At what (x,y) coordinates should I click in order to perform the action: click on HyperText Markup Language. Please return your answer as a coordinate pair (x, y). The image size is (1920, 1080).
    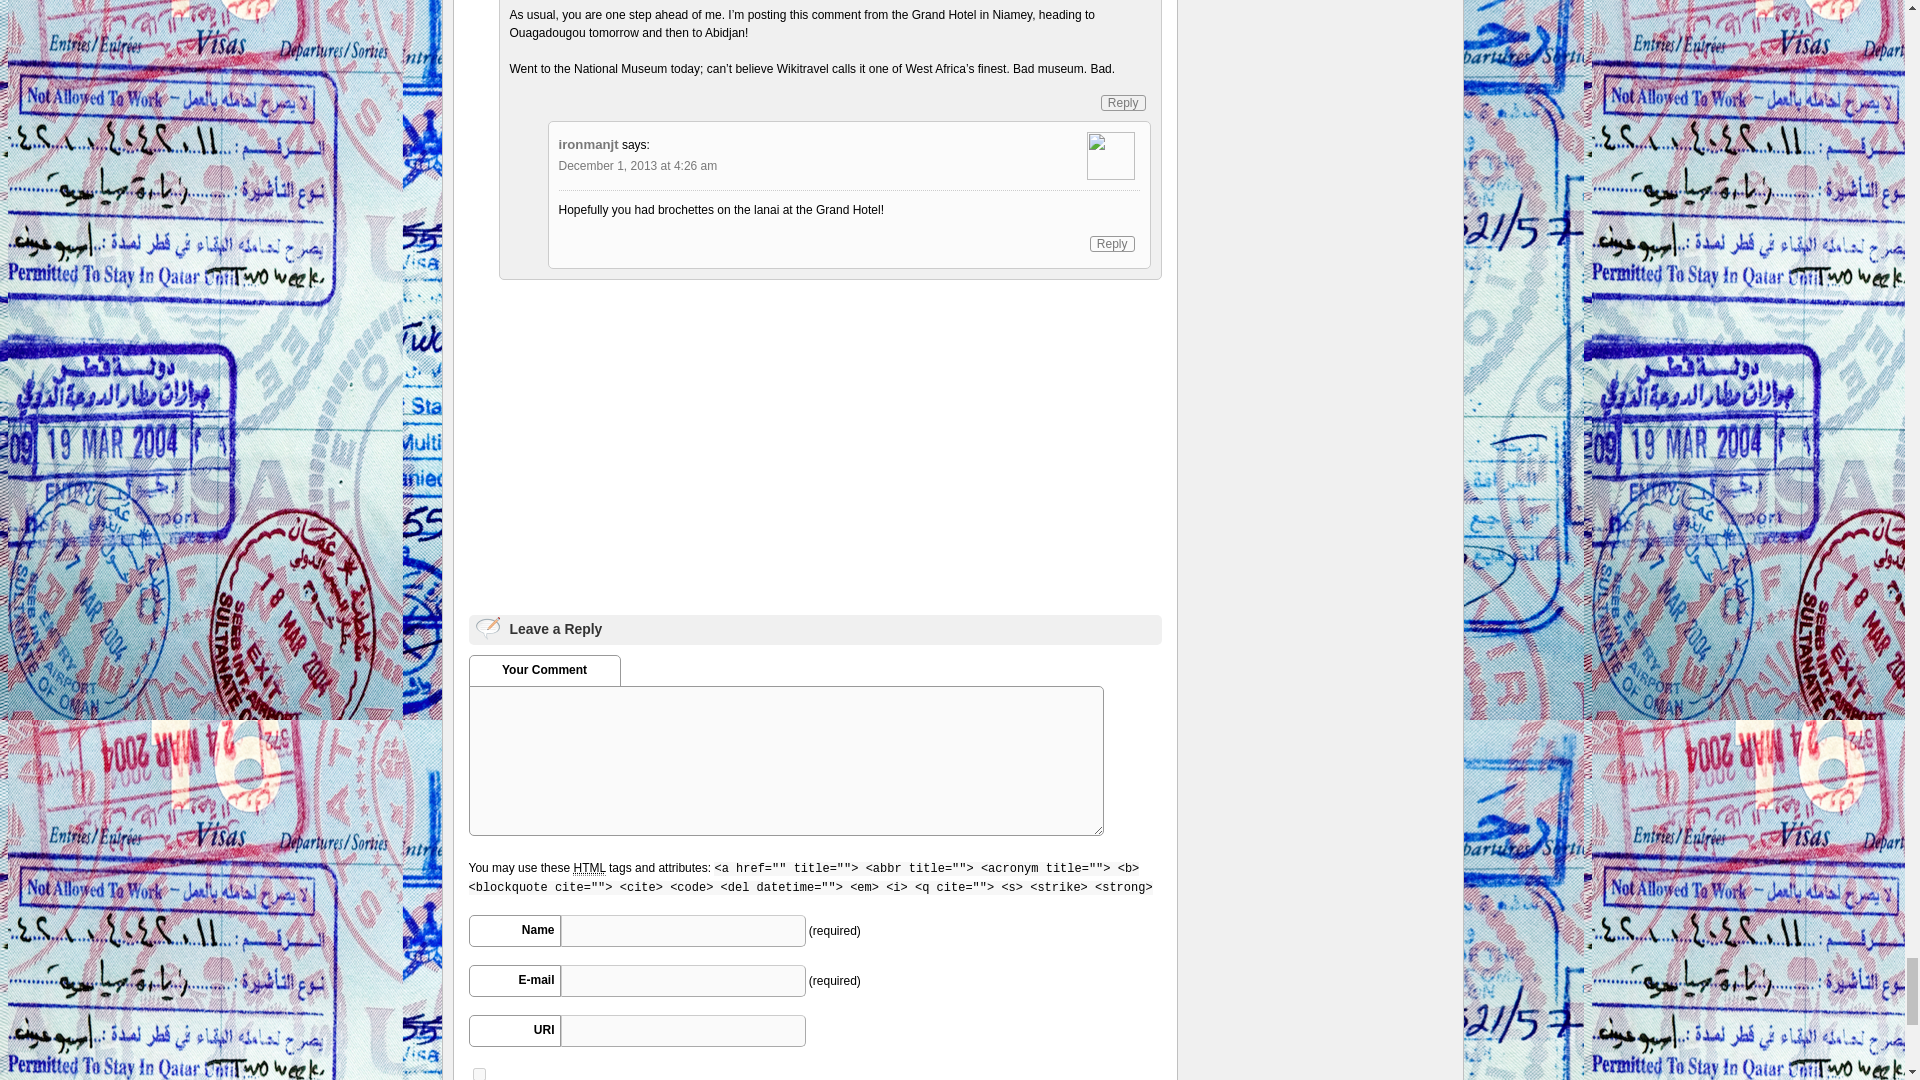
    Looking at the image, I should click on (588, 868).